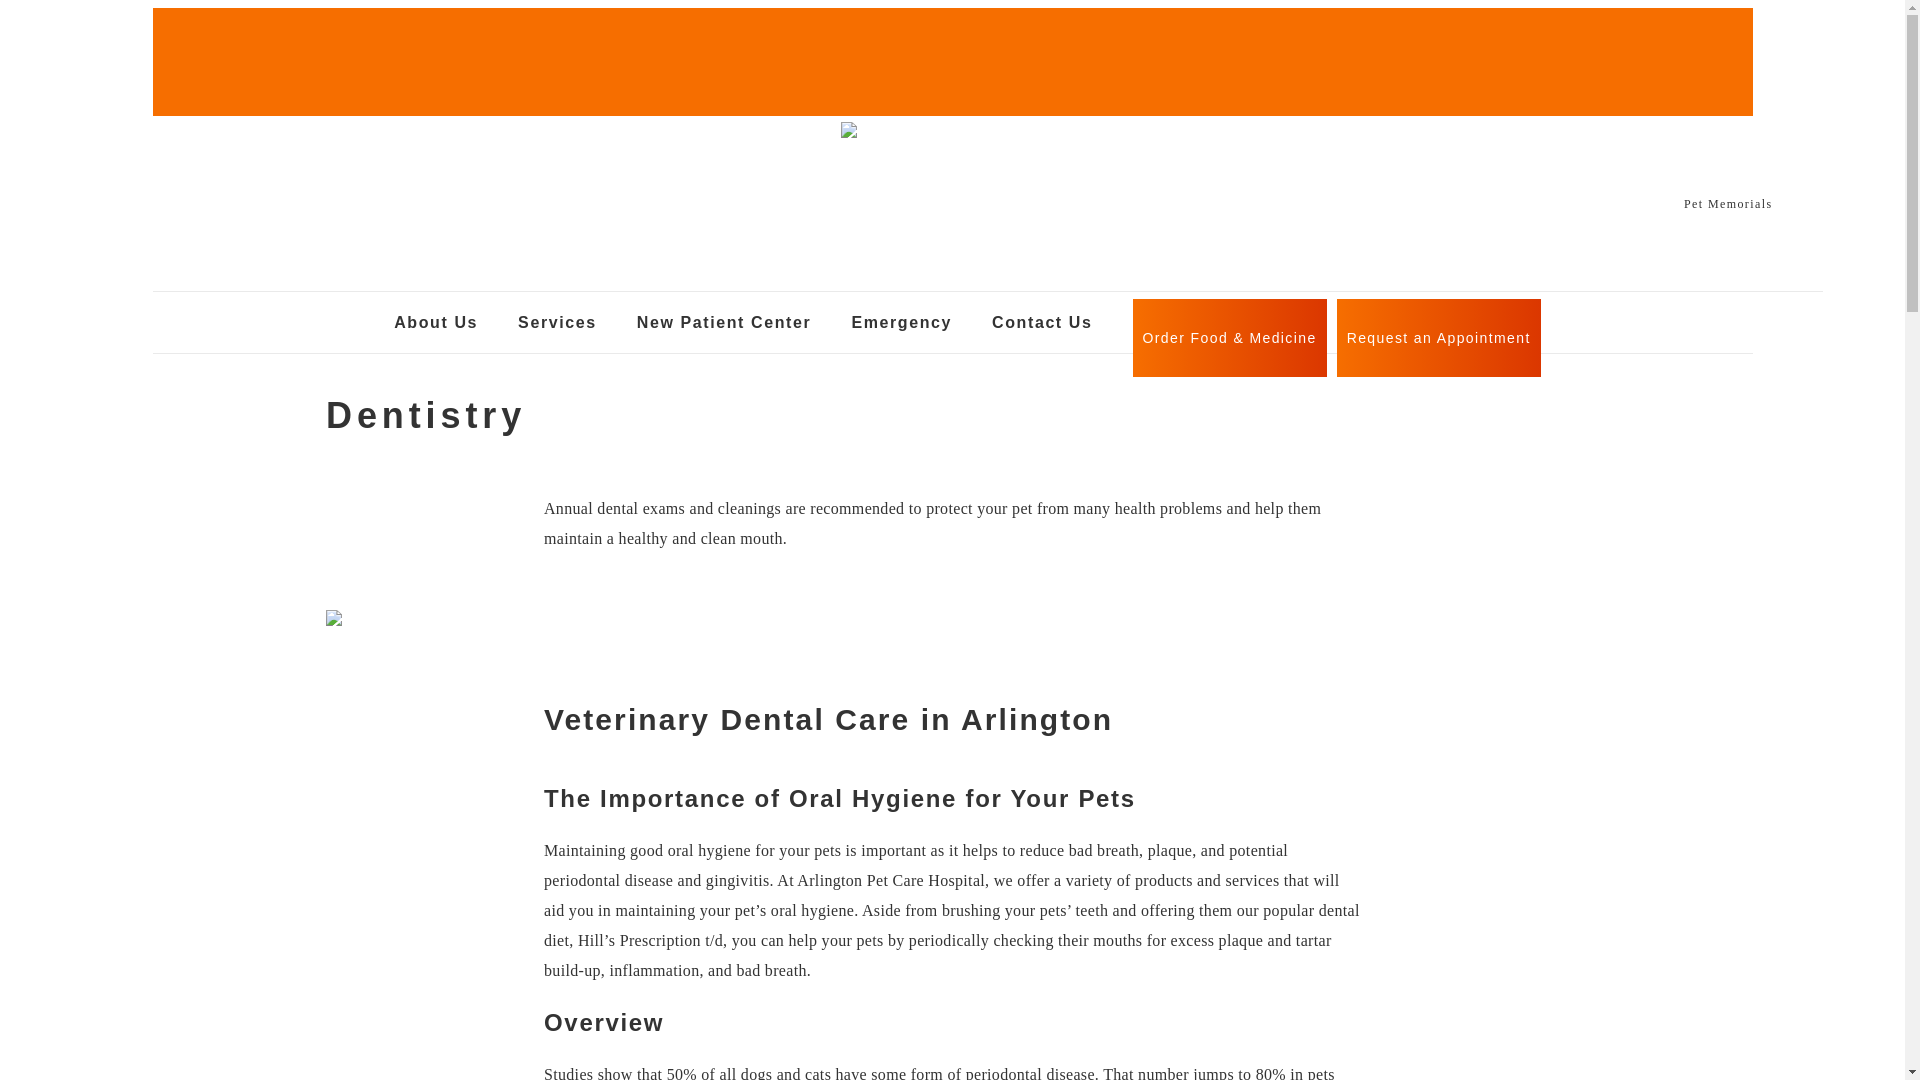 This screenshot has width=1920, height=1080. I want to click on Pet Memorials, so click(1728, 202).